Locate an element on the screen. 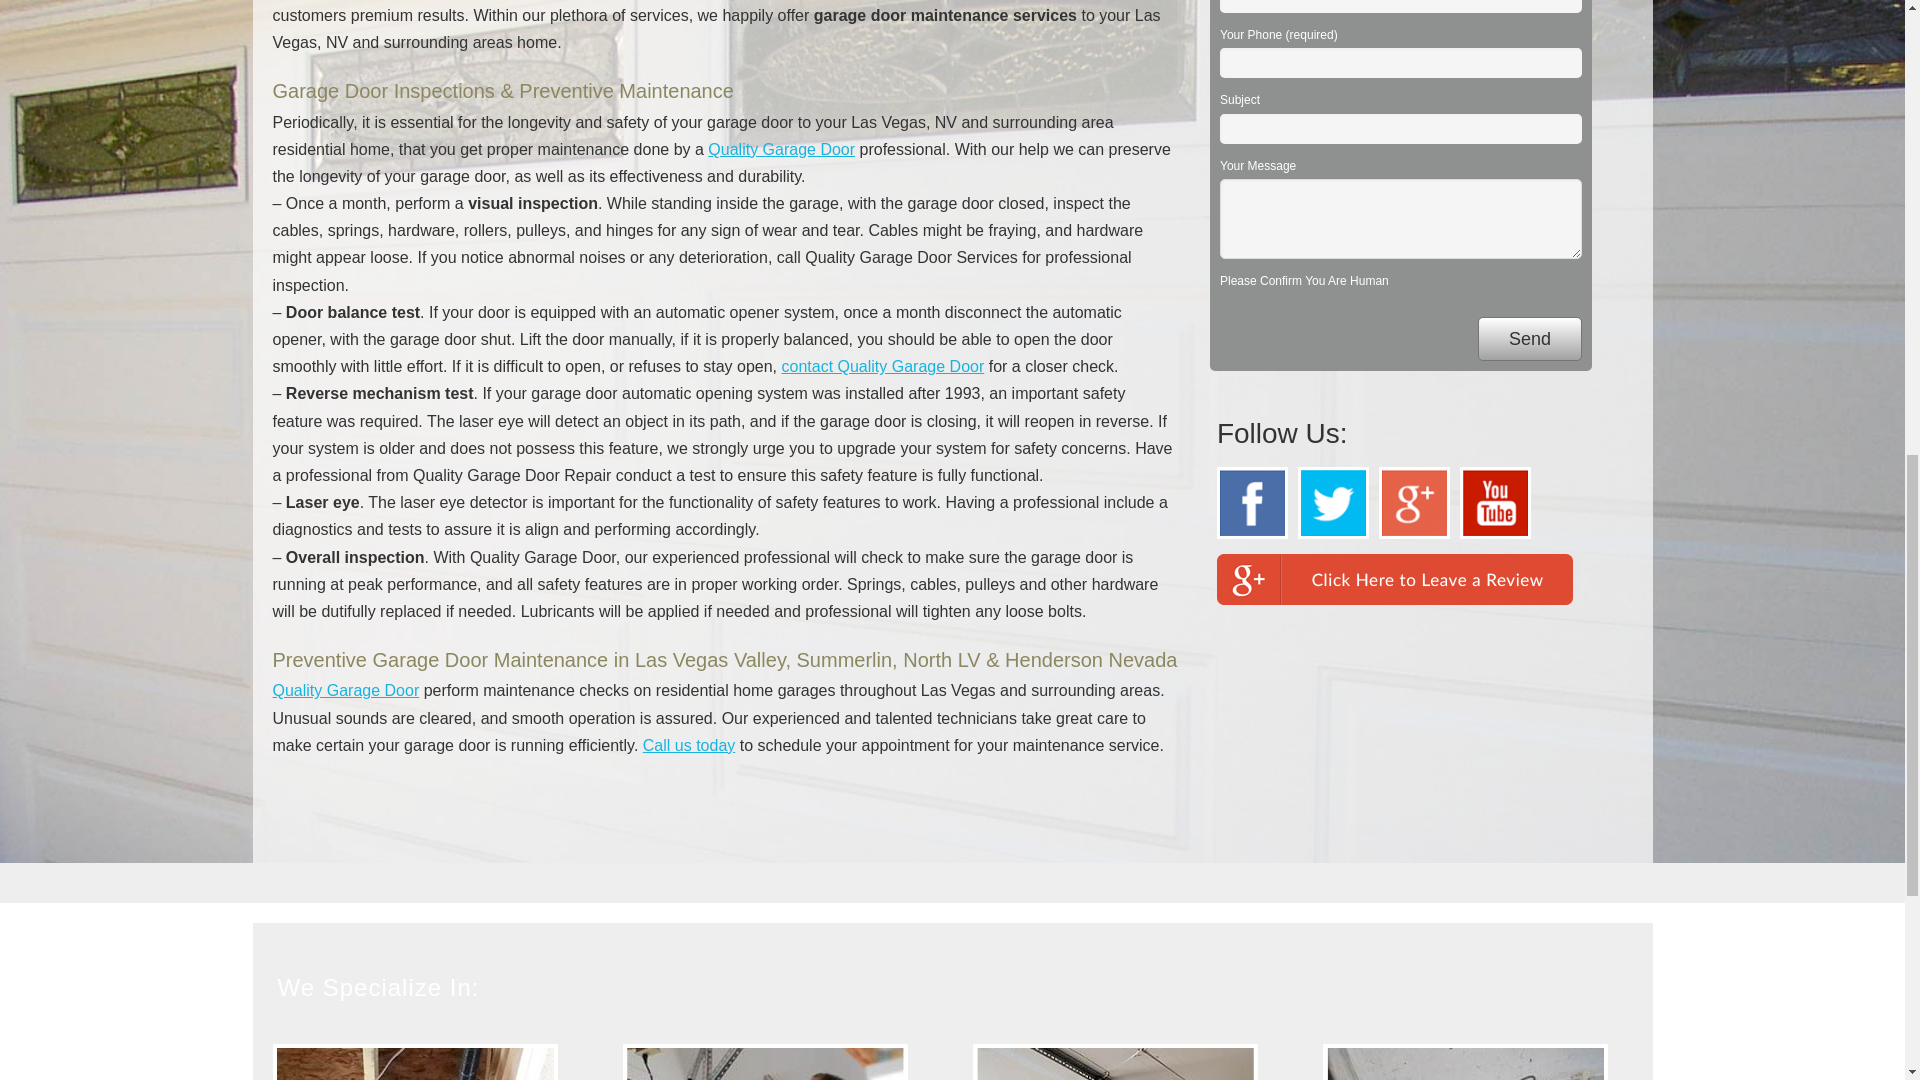 Image resolution: width=1920 pixels, height=1080 pixels. Quality Garage Door is located at coordinates (345, 690).